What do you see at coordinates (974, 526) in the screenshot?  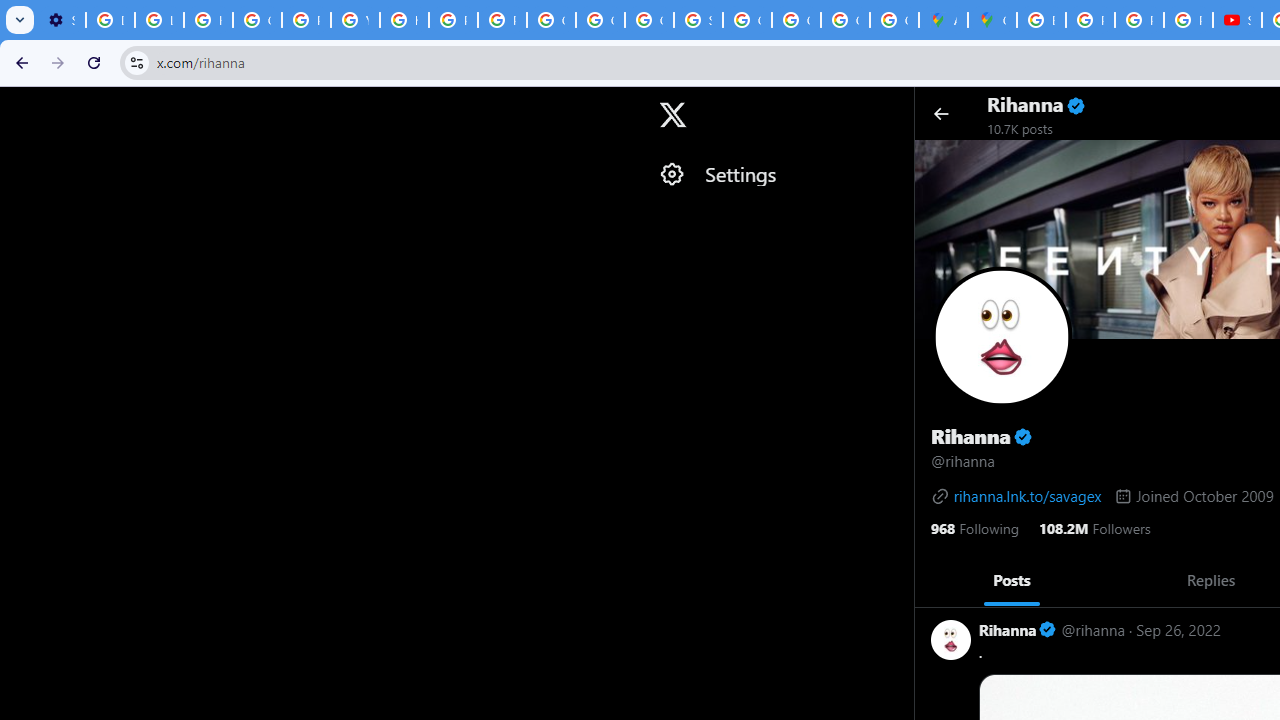 I see `968 Following` at bounding box center [974, 526].